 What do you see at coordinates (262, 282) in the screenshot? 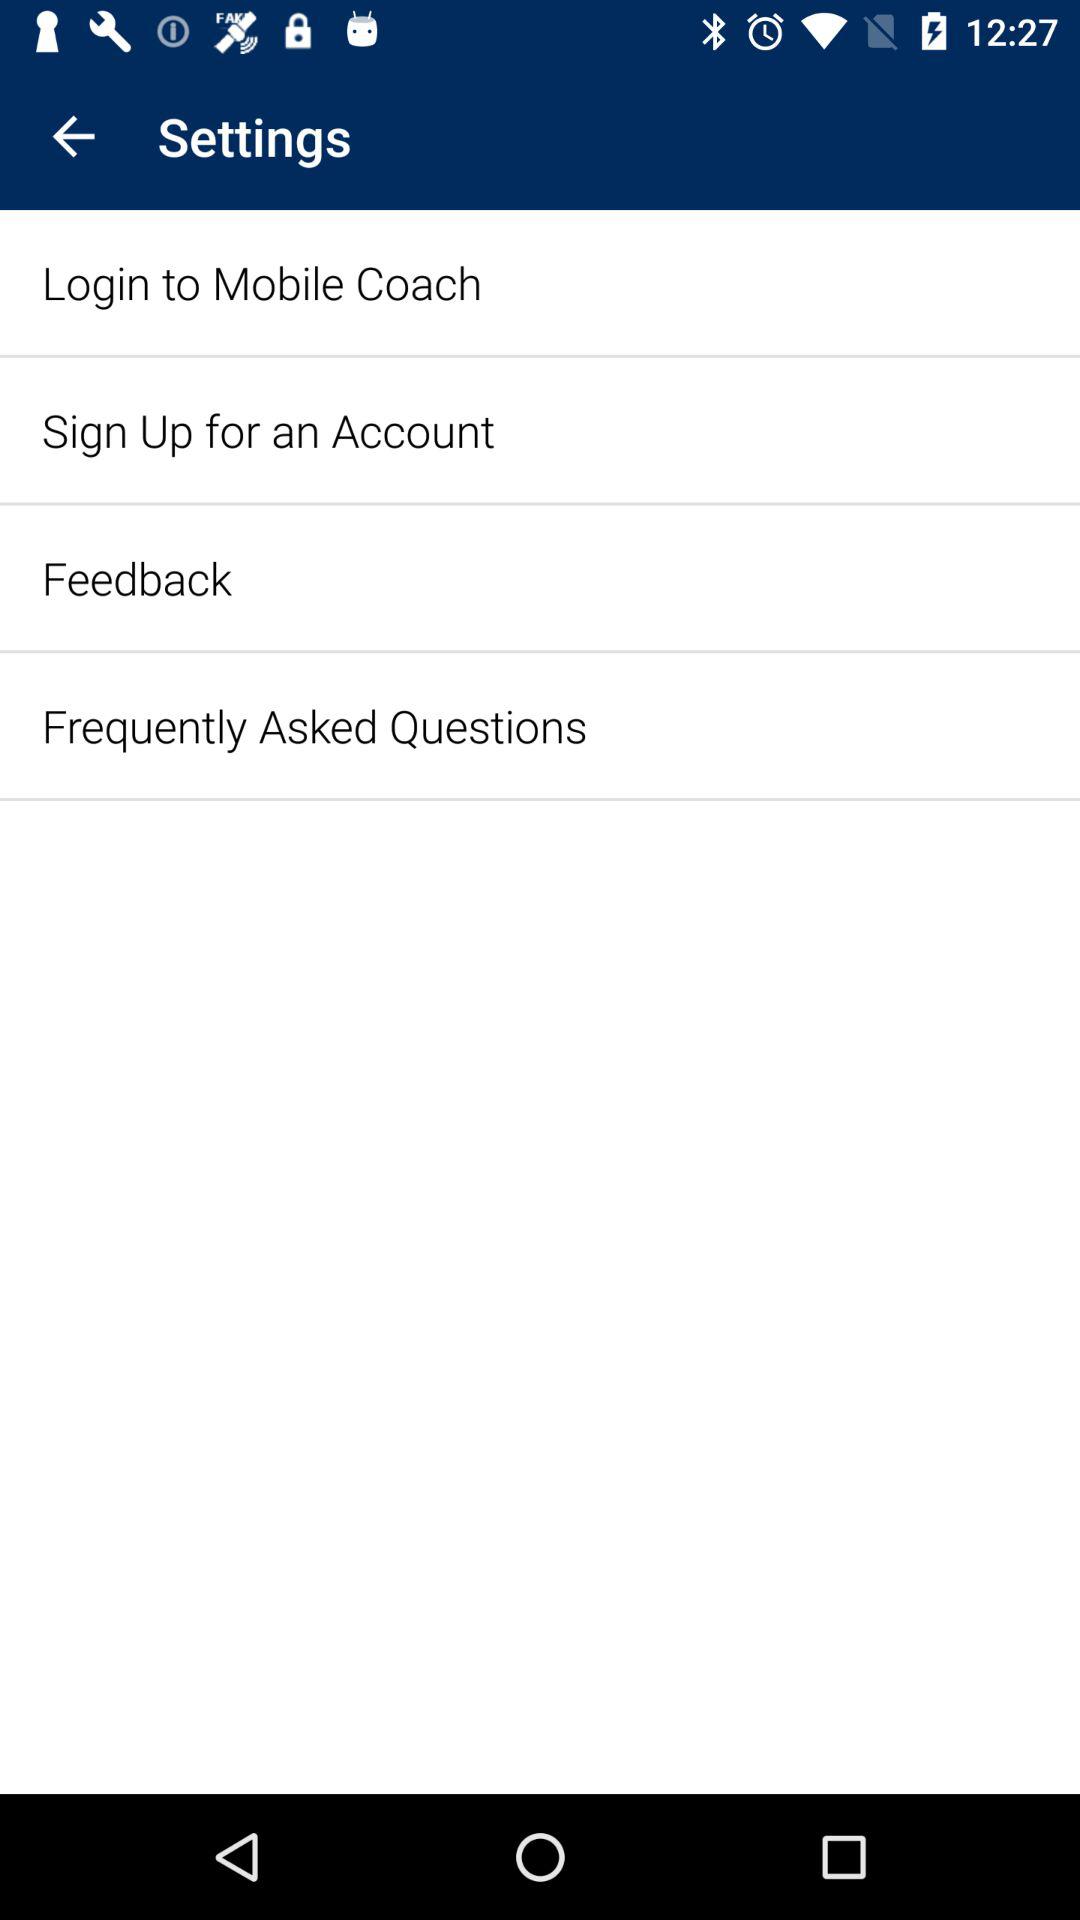
I see `flip until login to mobile icon` at bounding box center [262, 282].